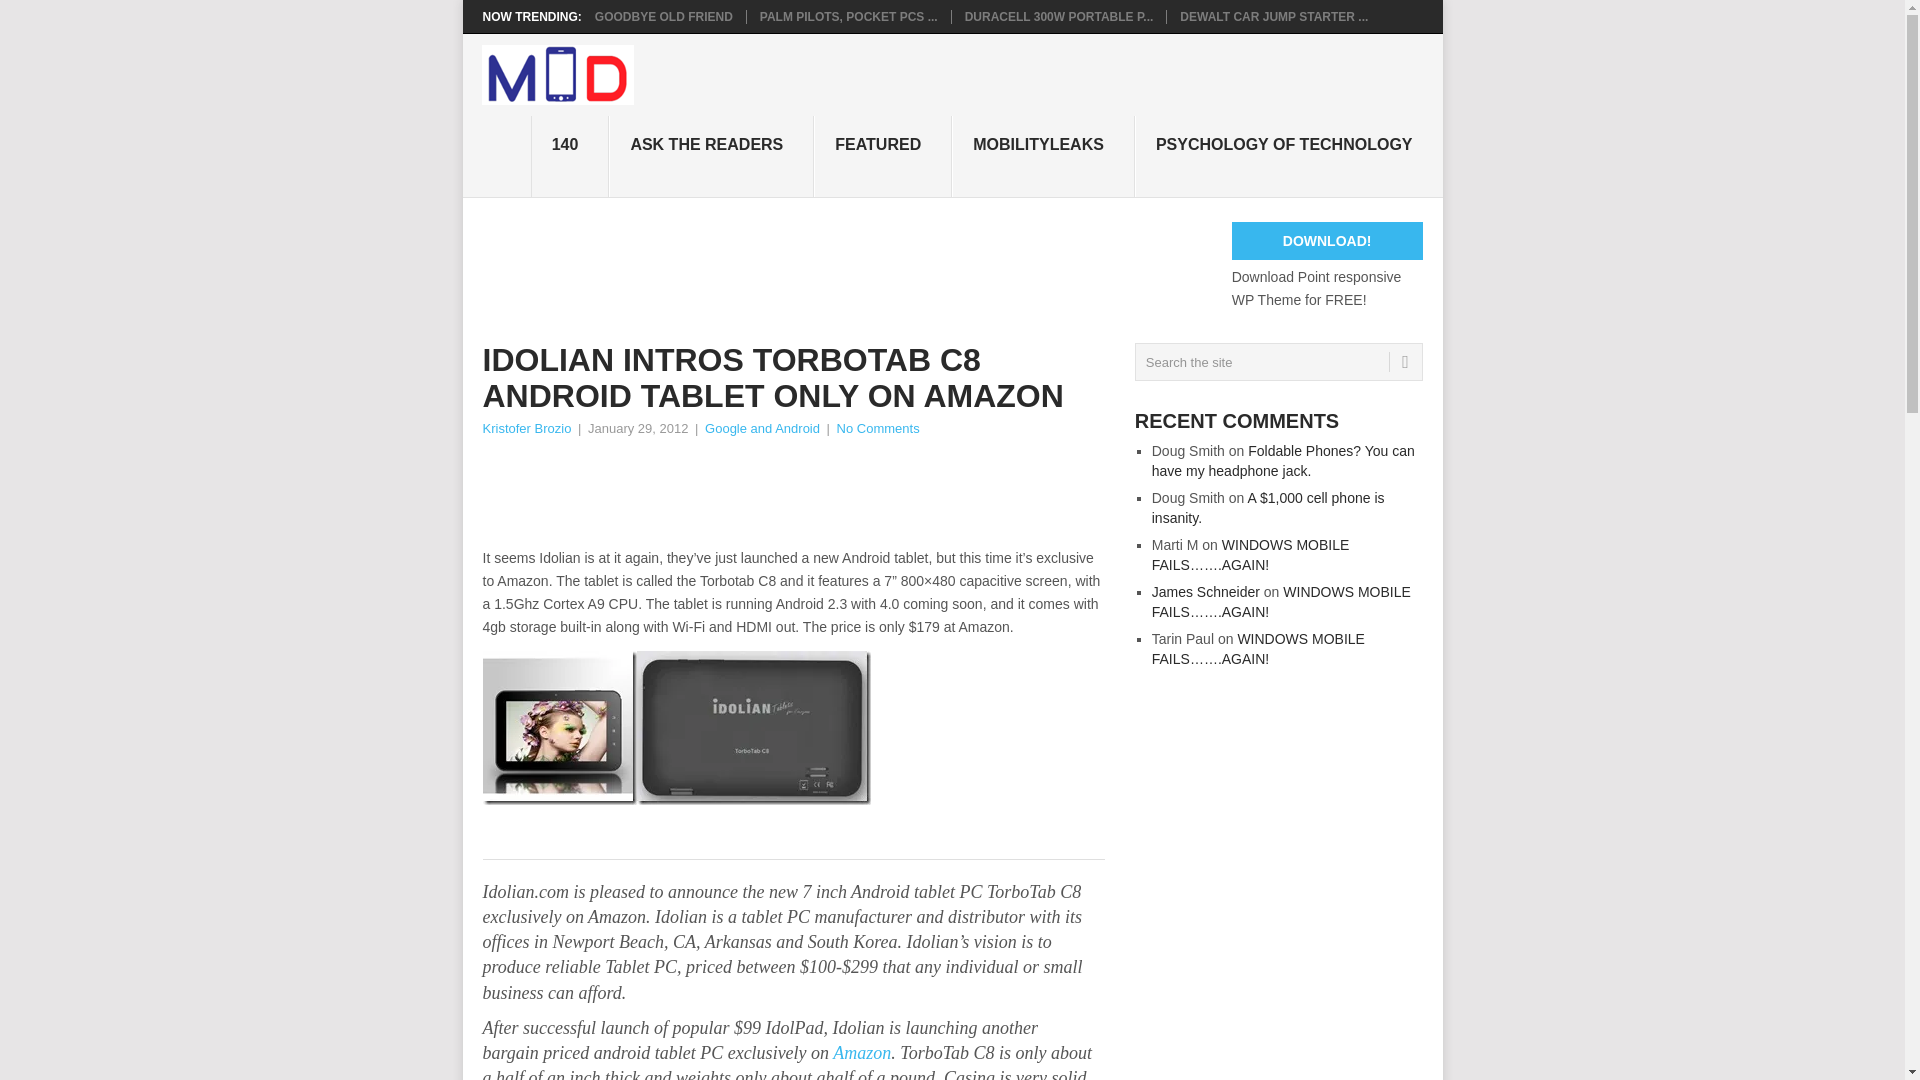 The height and width of the screenshot is (1080, 1920). Describe the element at coordinates (711, 156) in the screenshot. I see `ASK THE READERS` at that location.